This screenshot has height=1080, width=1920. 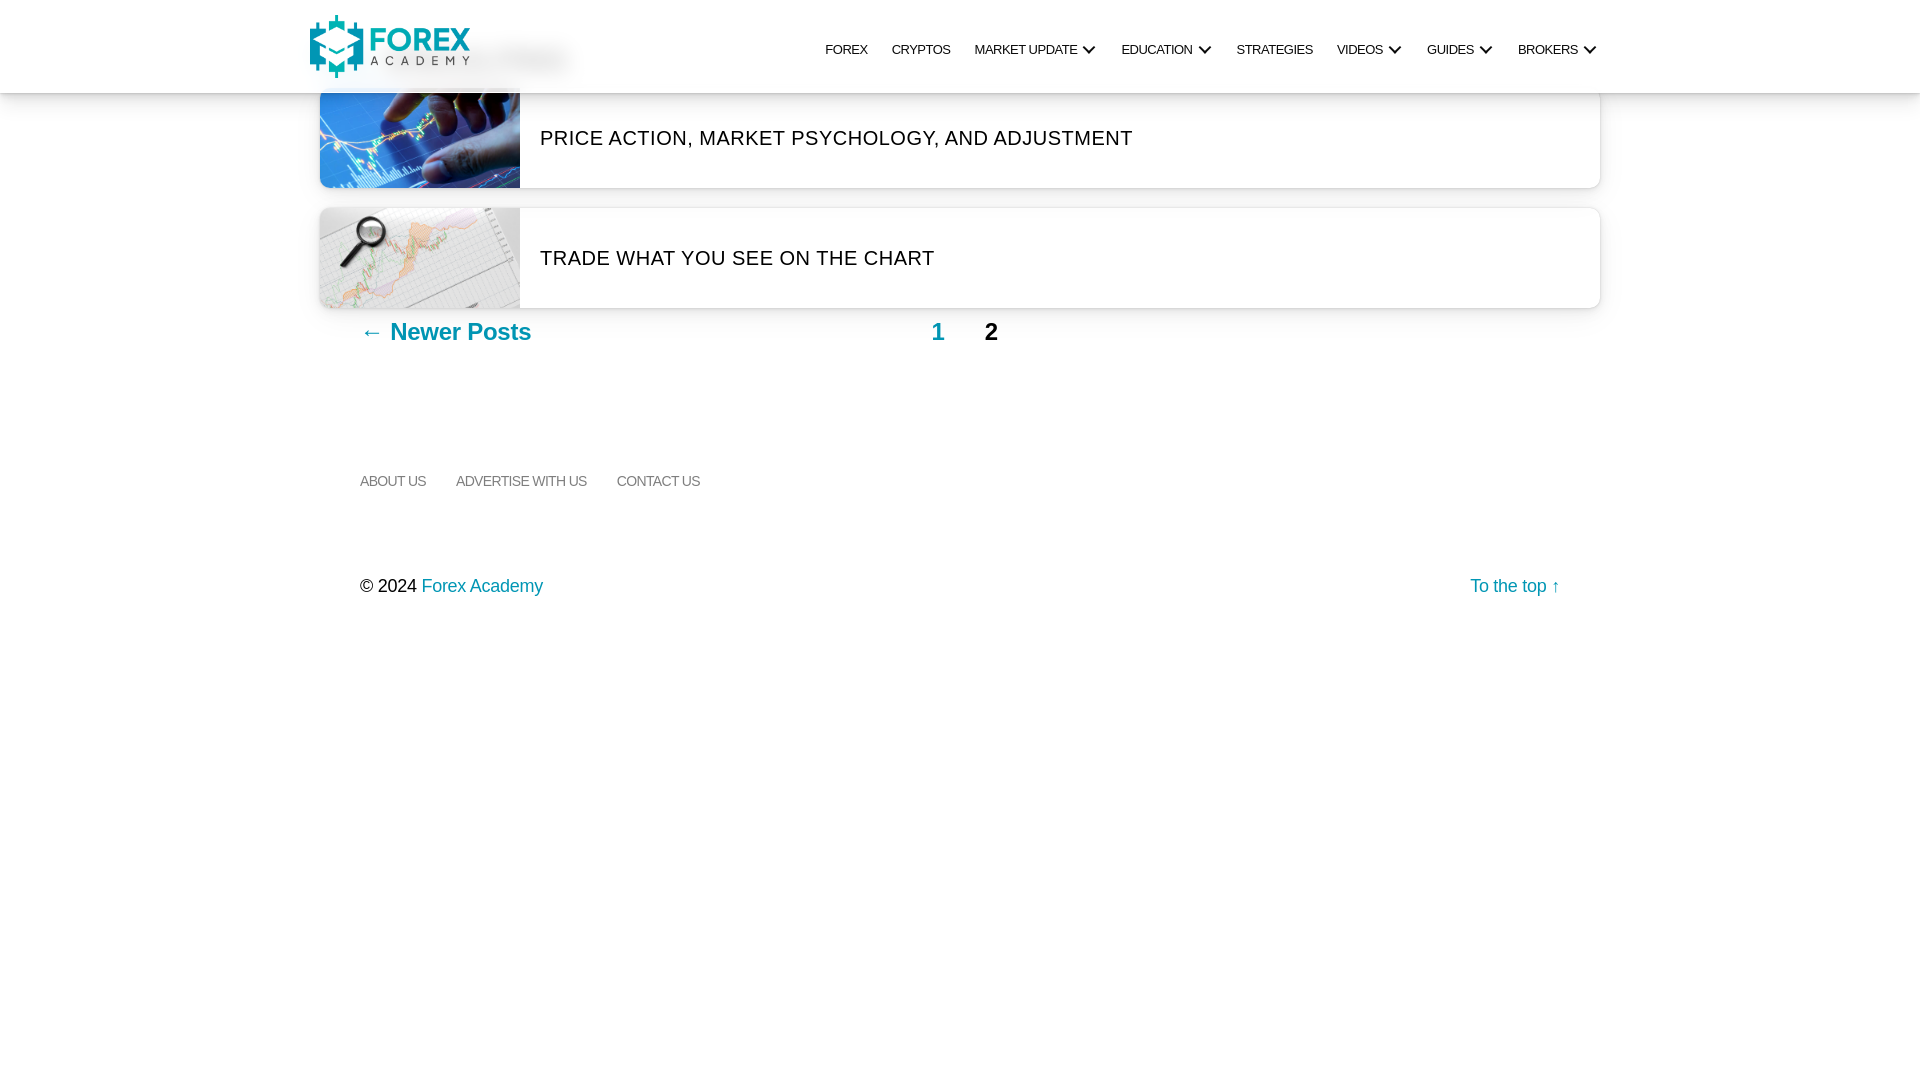 What do you see at coordinates (1036, 46) in the screenshot?
I see `MARKET UPDATE` at bounding box center [1036, 46].